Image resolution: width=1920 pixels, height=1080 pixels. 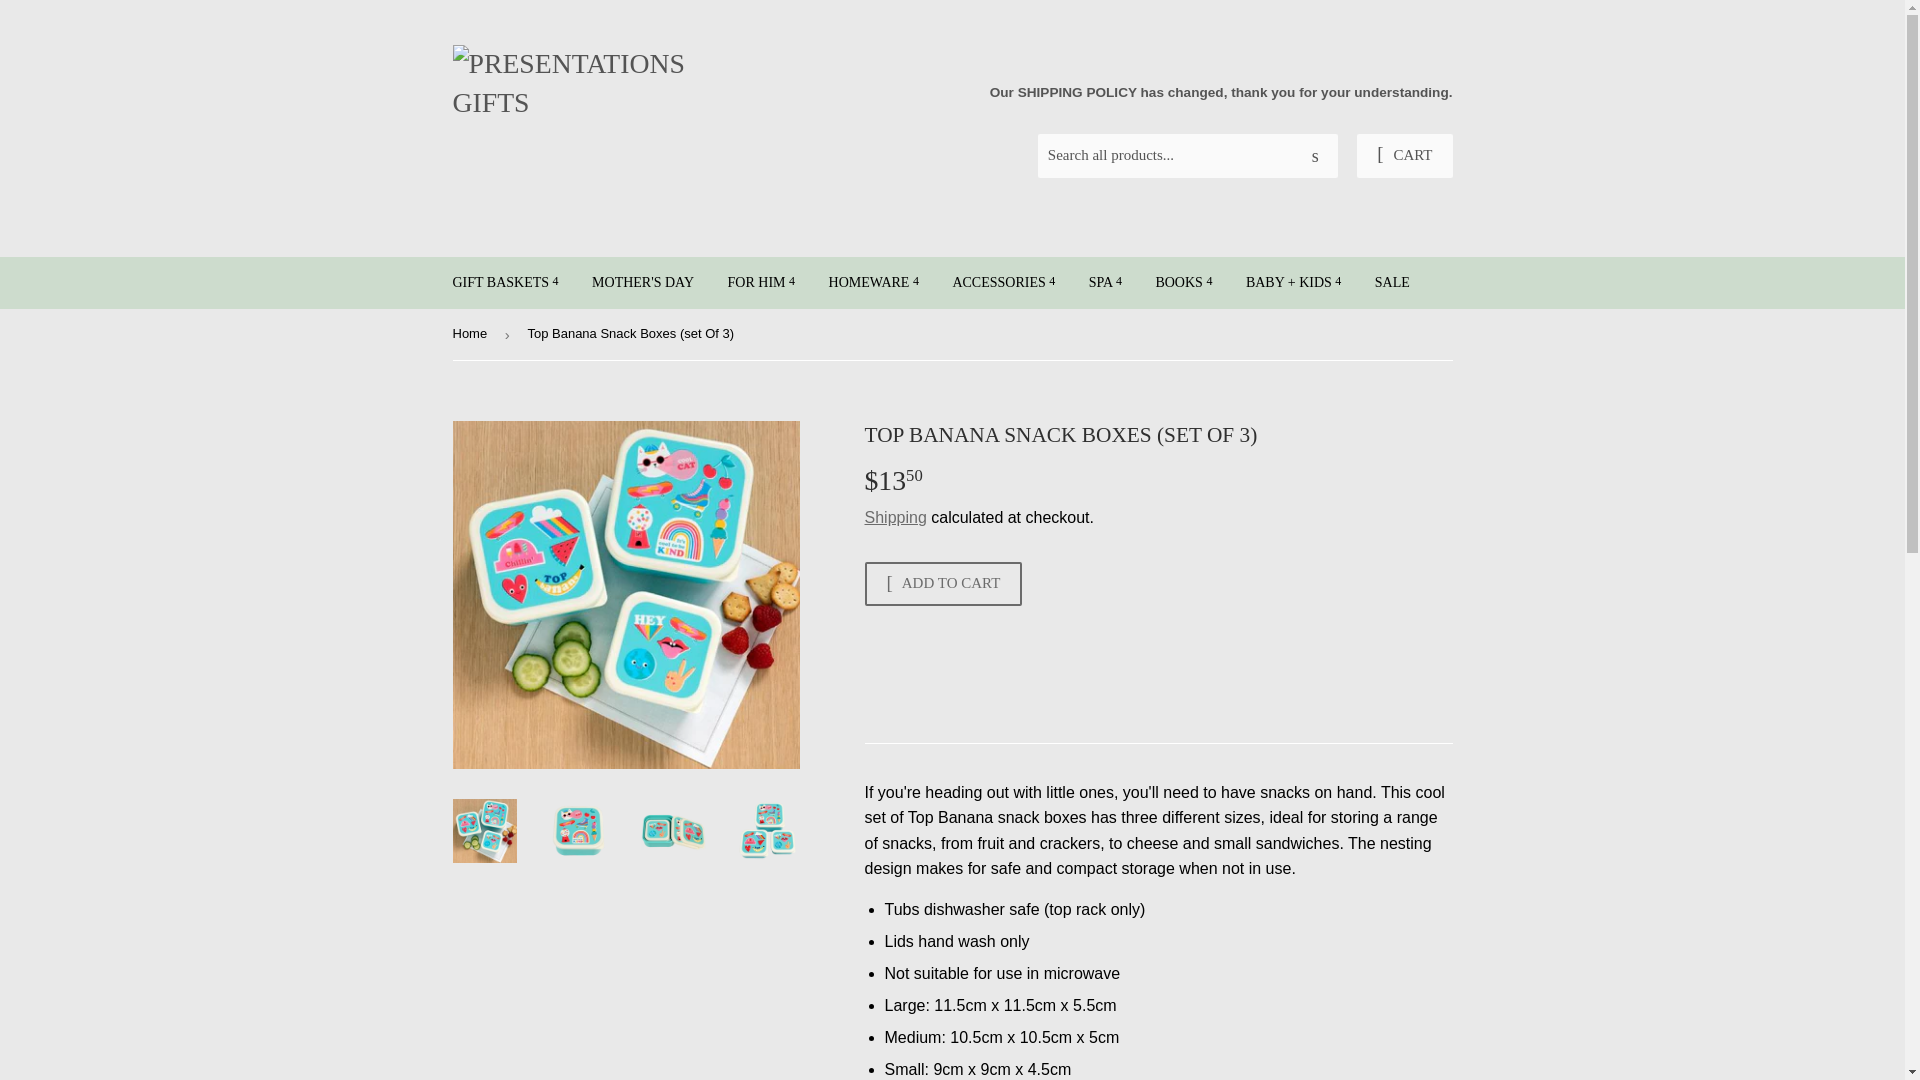 What do you see at coordinates (1404, 156) in the screenshot?
I see `CART` at bounding box center [1404, 156].